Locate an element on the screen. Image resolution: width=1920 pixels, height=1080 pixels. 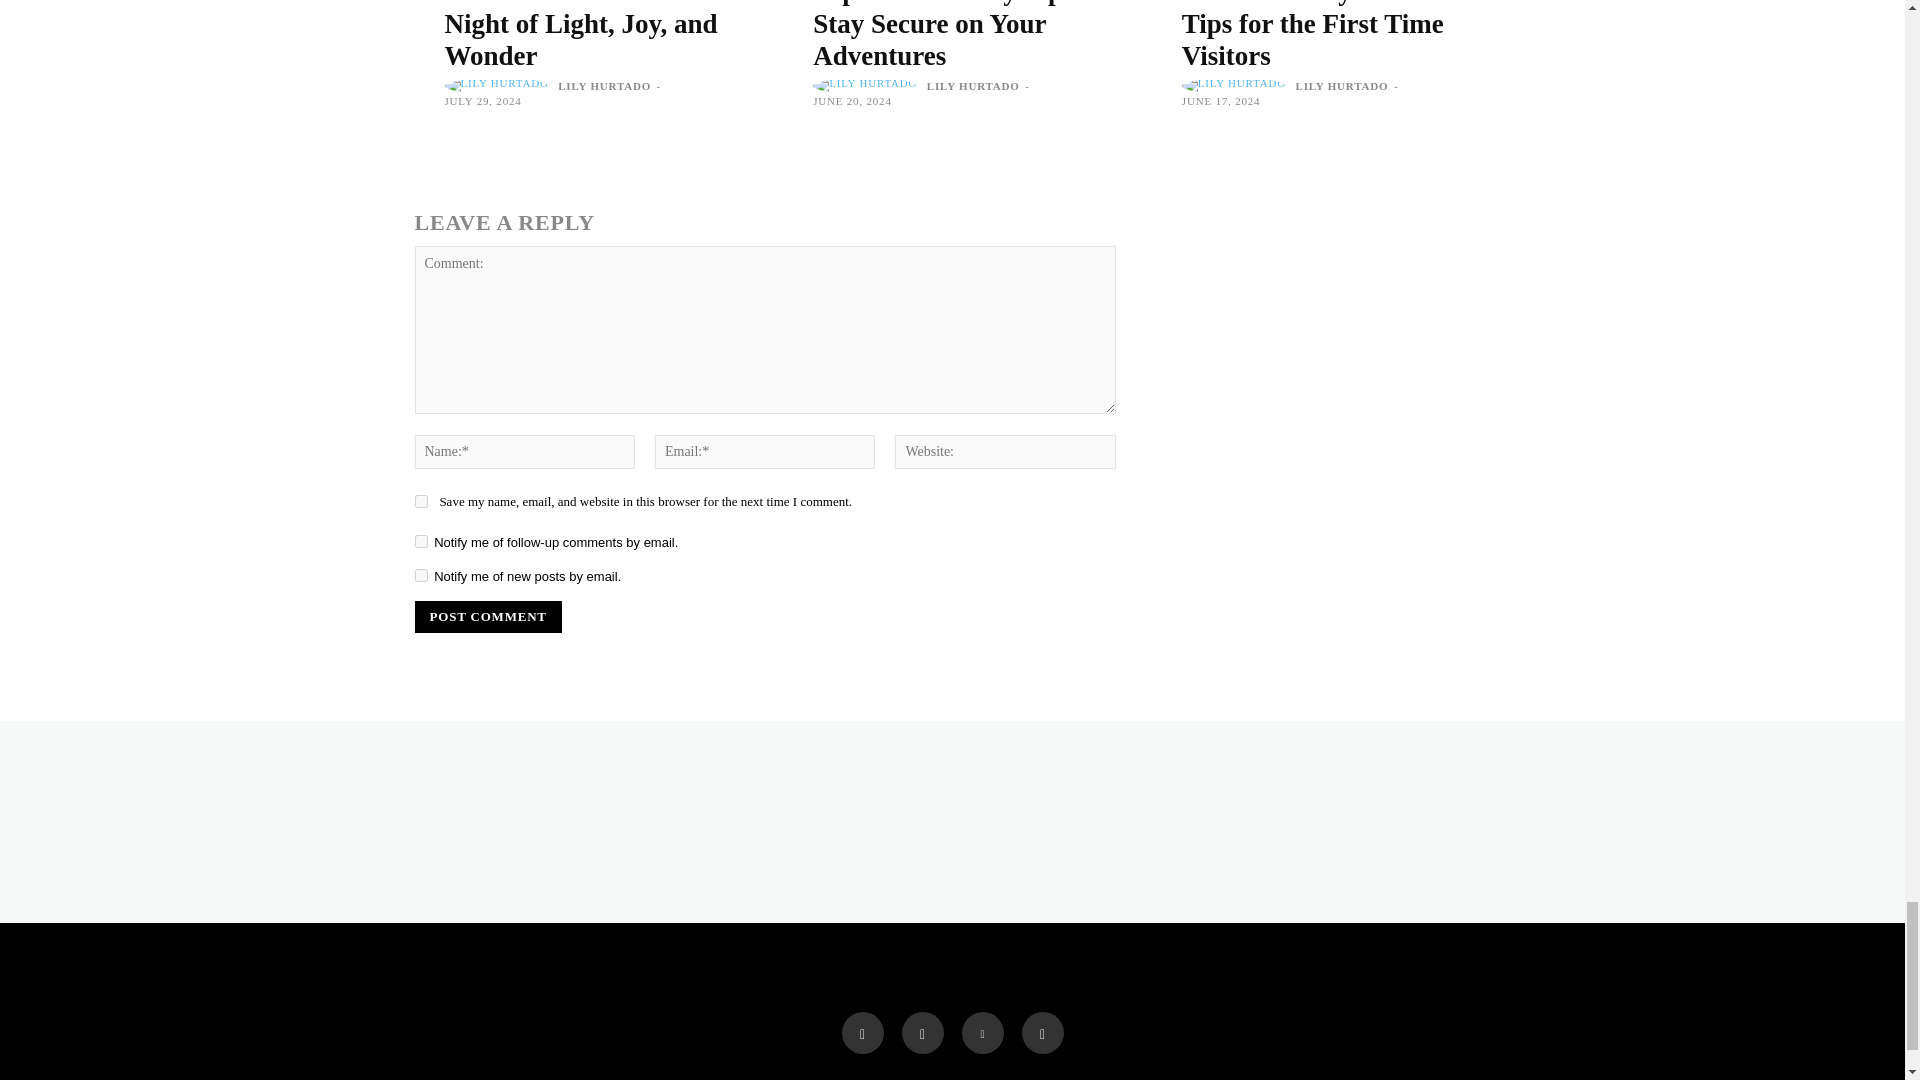
yes is located at coordinates (420, 500).